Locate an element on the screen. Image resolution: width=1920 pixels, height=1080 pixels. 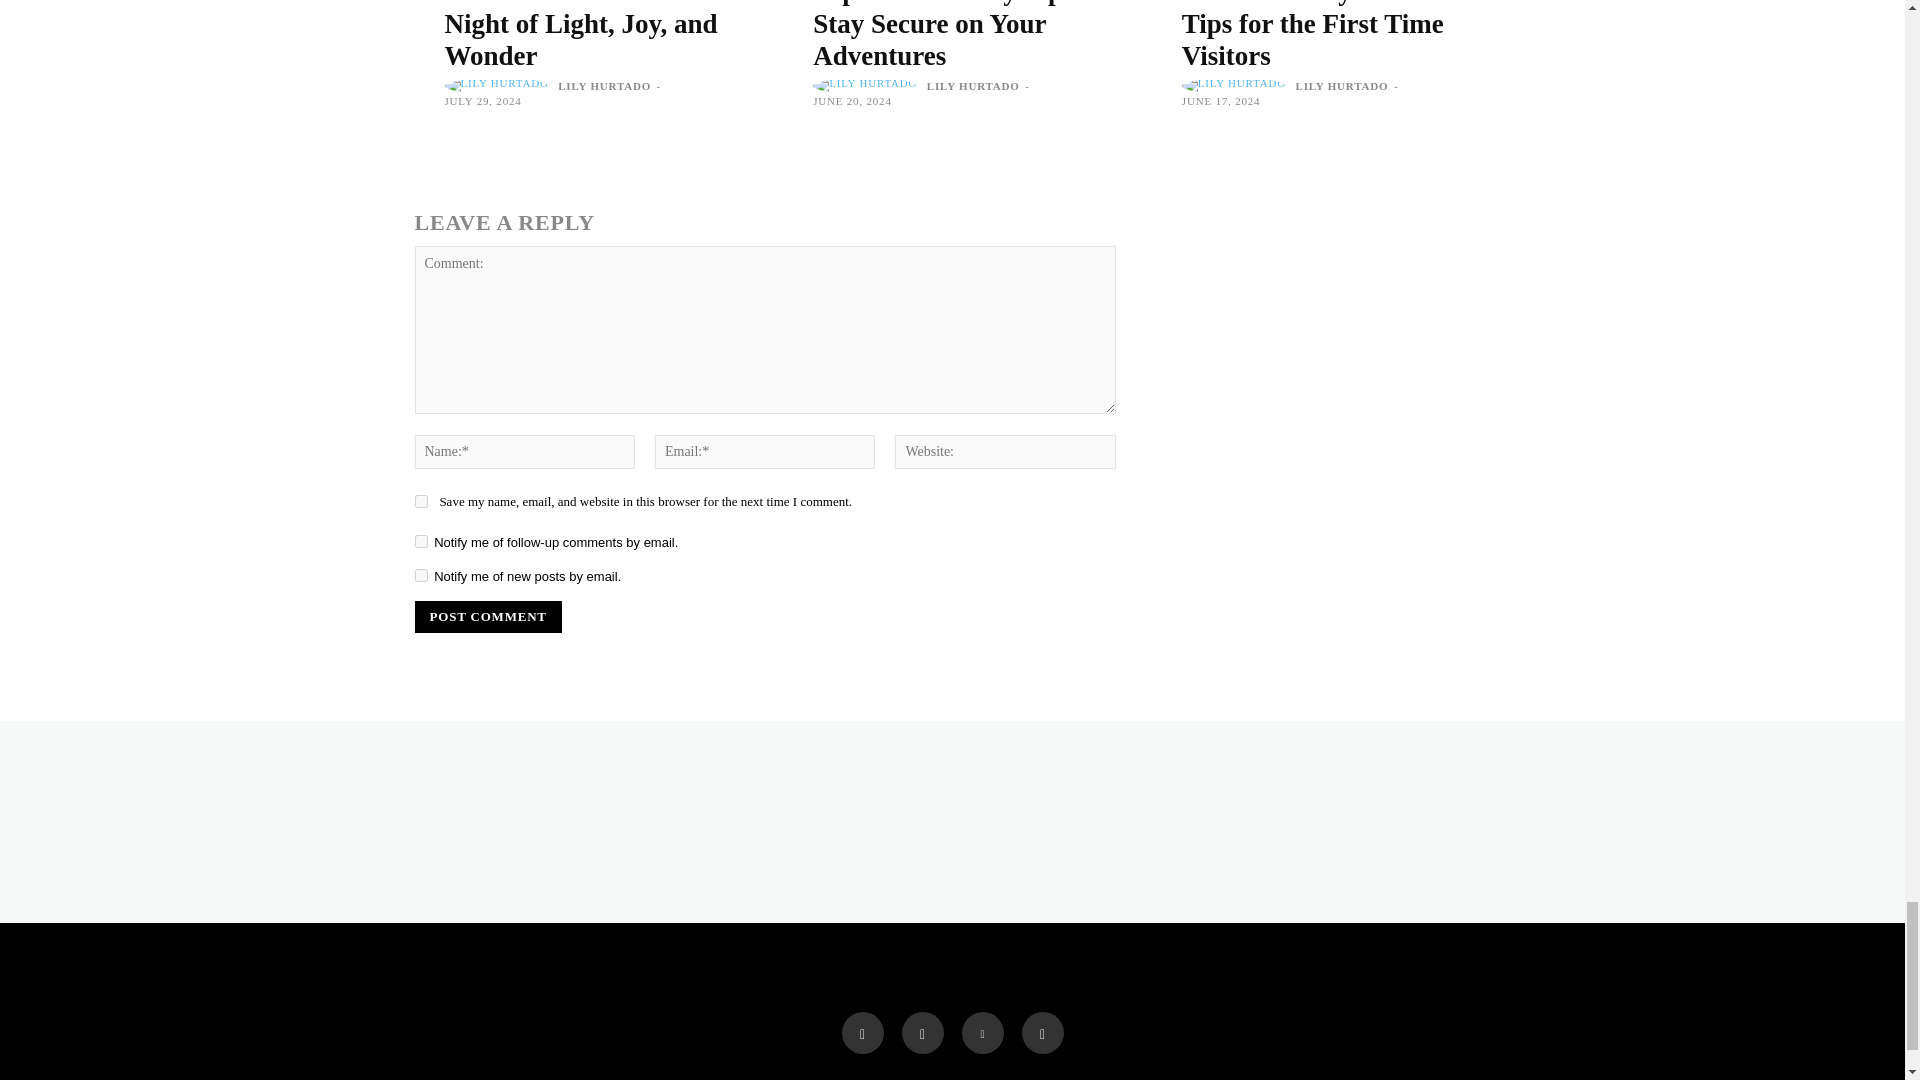
yes is located at coordinates (420, 500).